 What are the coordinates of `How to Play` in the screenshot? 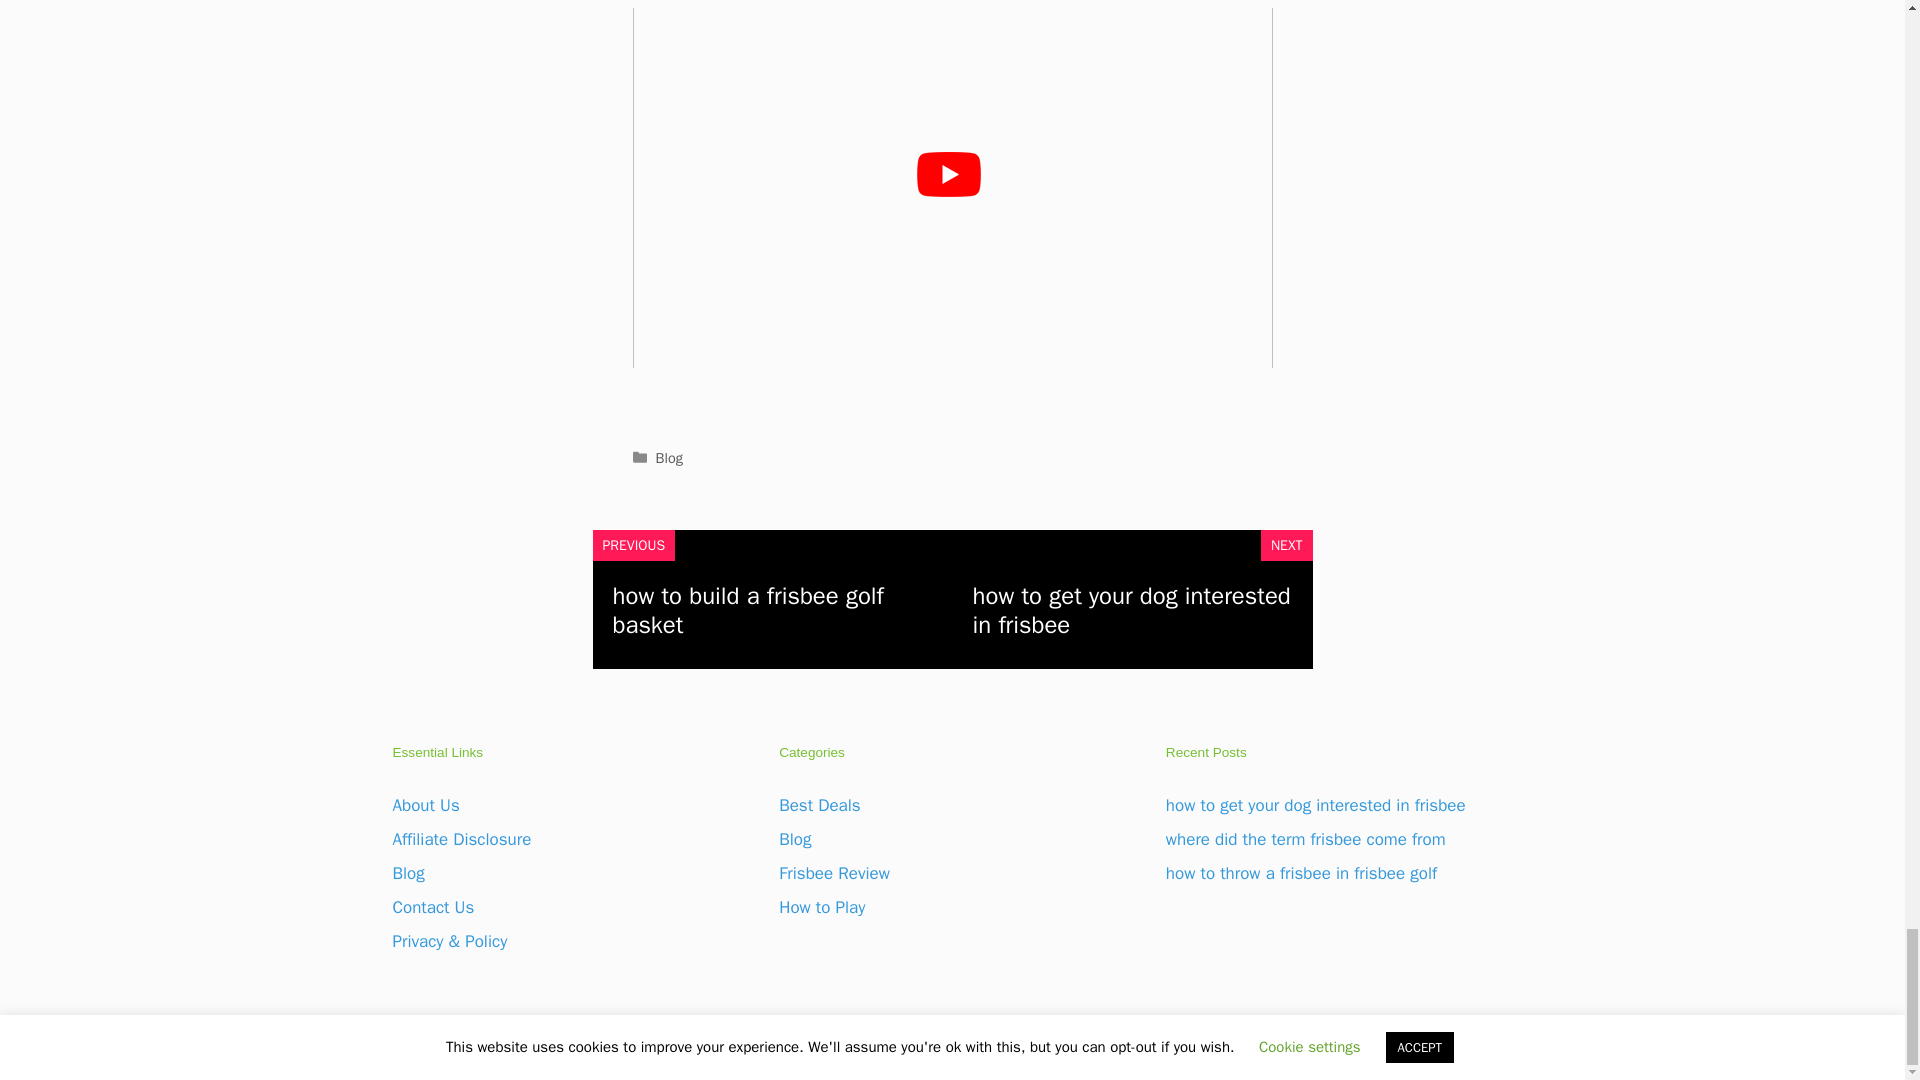 It's located at (822, 908).